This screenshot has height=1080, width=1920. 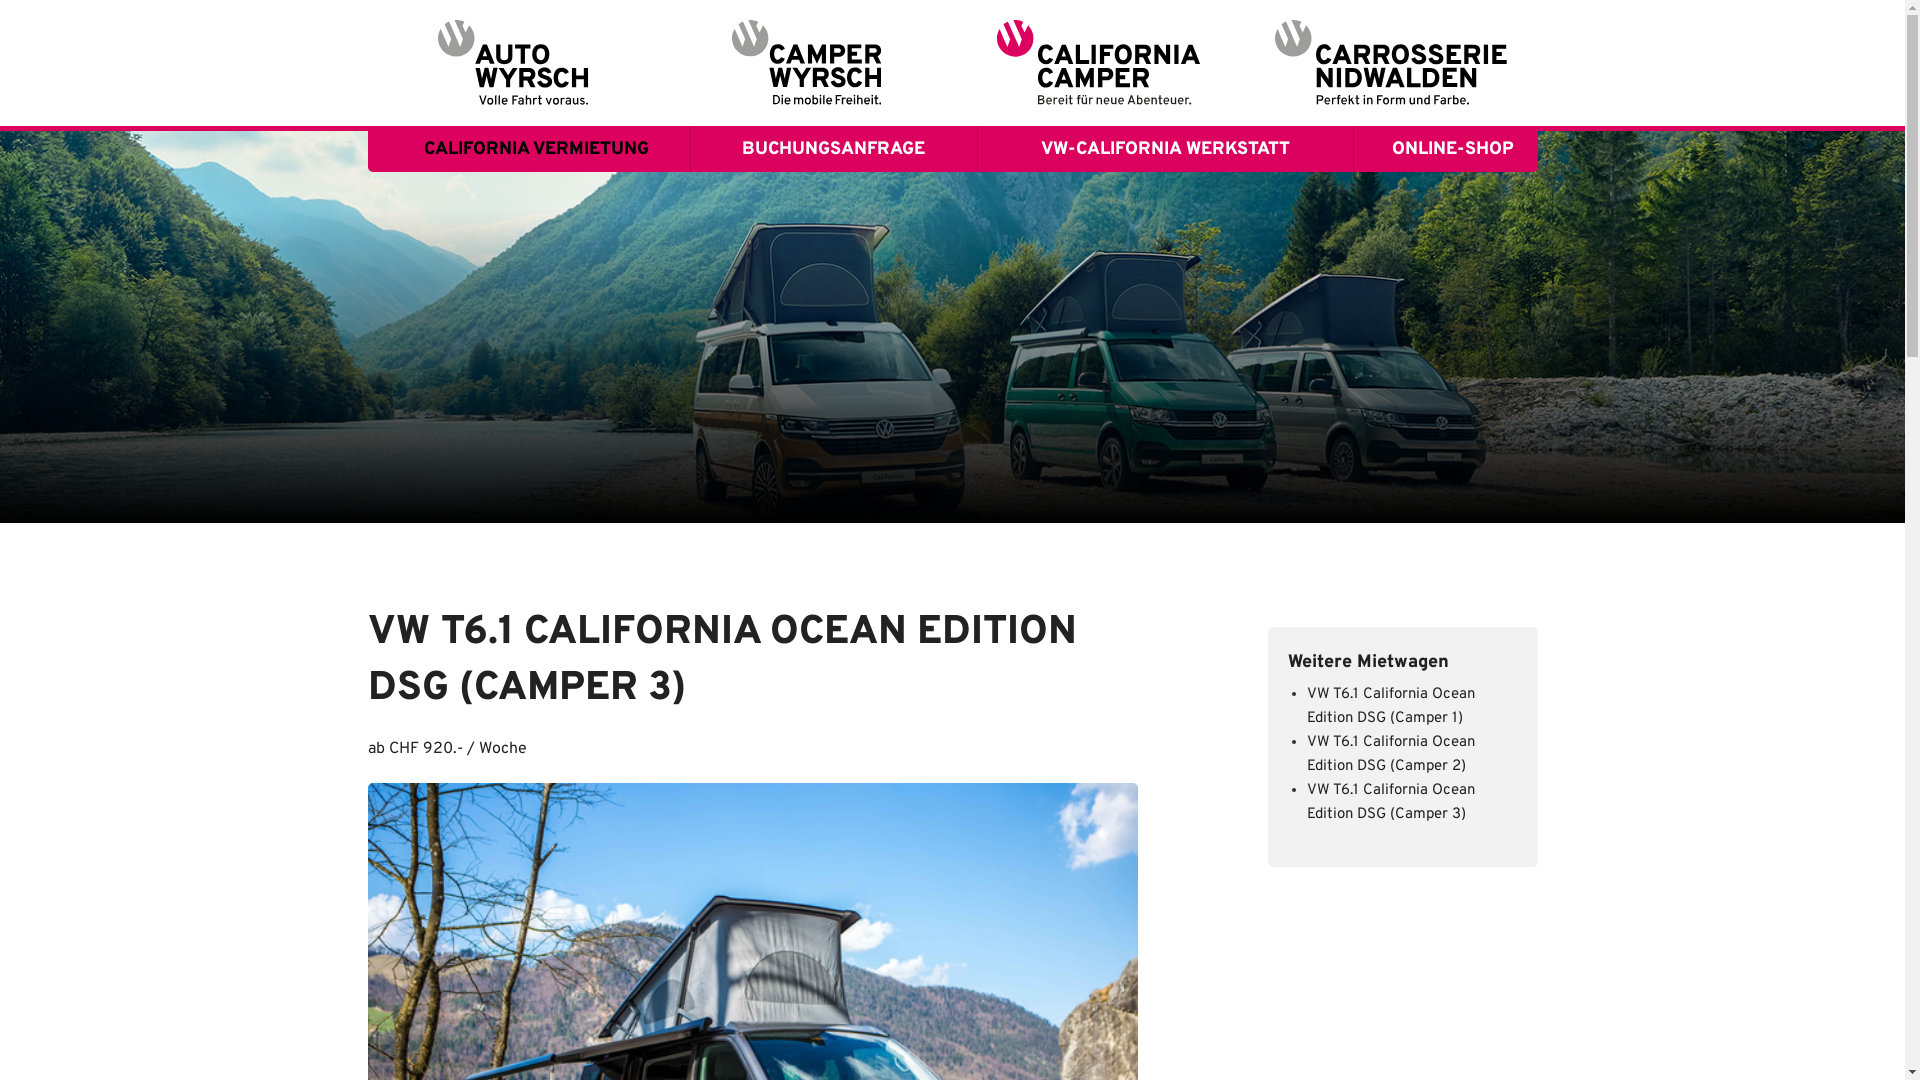 What do you see at coordinates (529, 194) in the screenshot?
I see `VW T6.1 OCEAN CAMPER 1` at bounding box center [529, 194].